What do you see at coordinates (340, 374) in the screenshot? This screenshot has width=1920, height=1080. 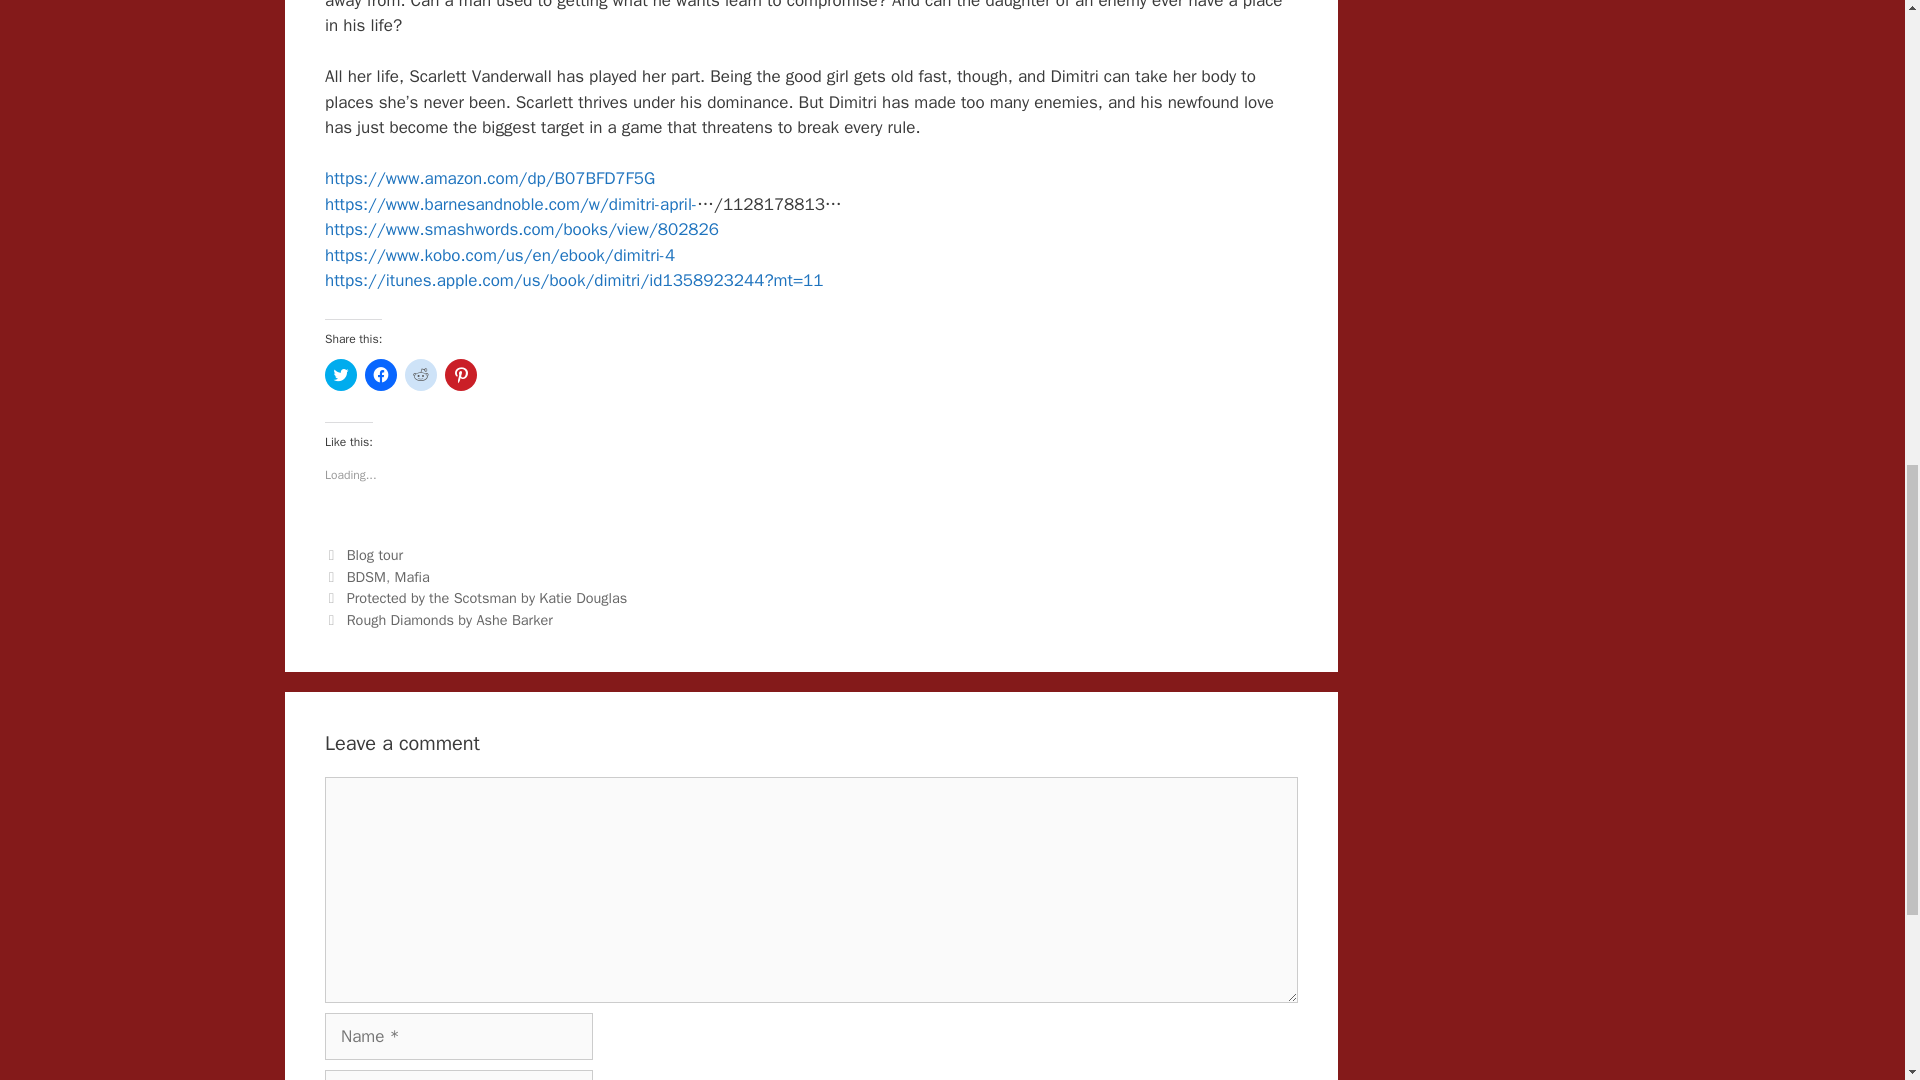 I see `Click to share on Twitter` at bounding box center [340, 374].